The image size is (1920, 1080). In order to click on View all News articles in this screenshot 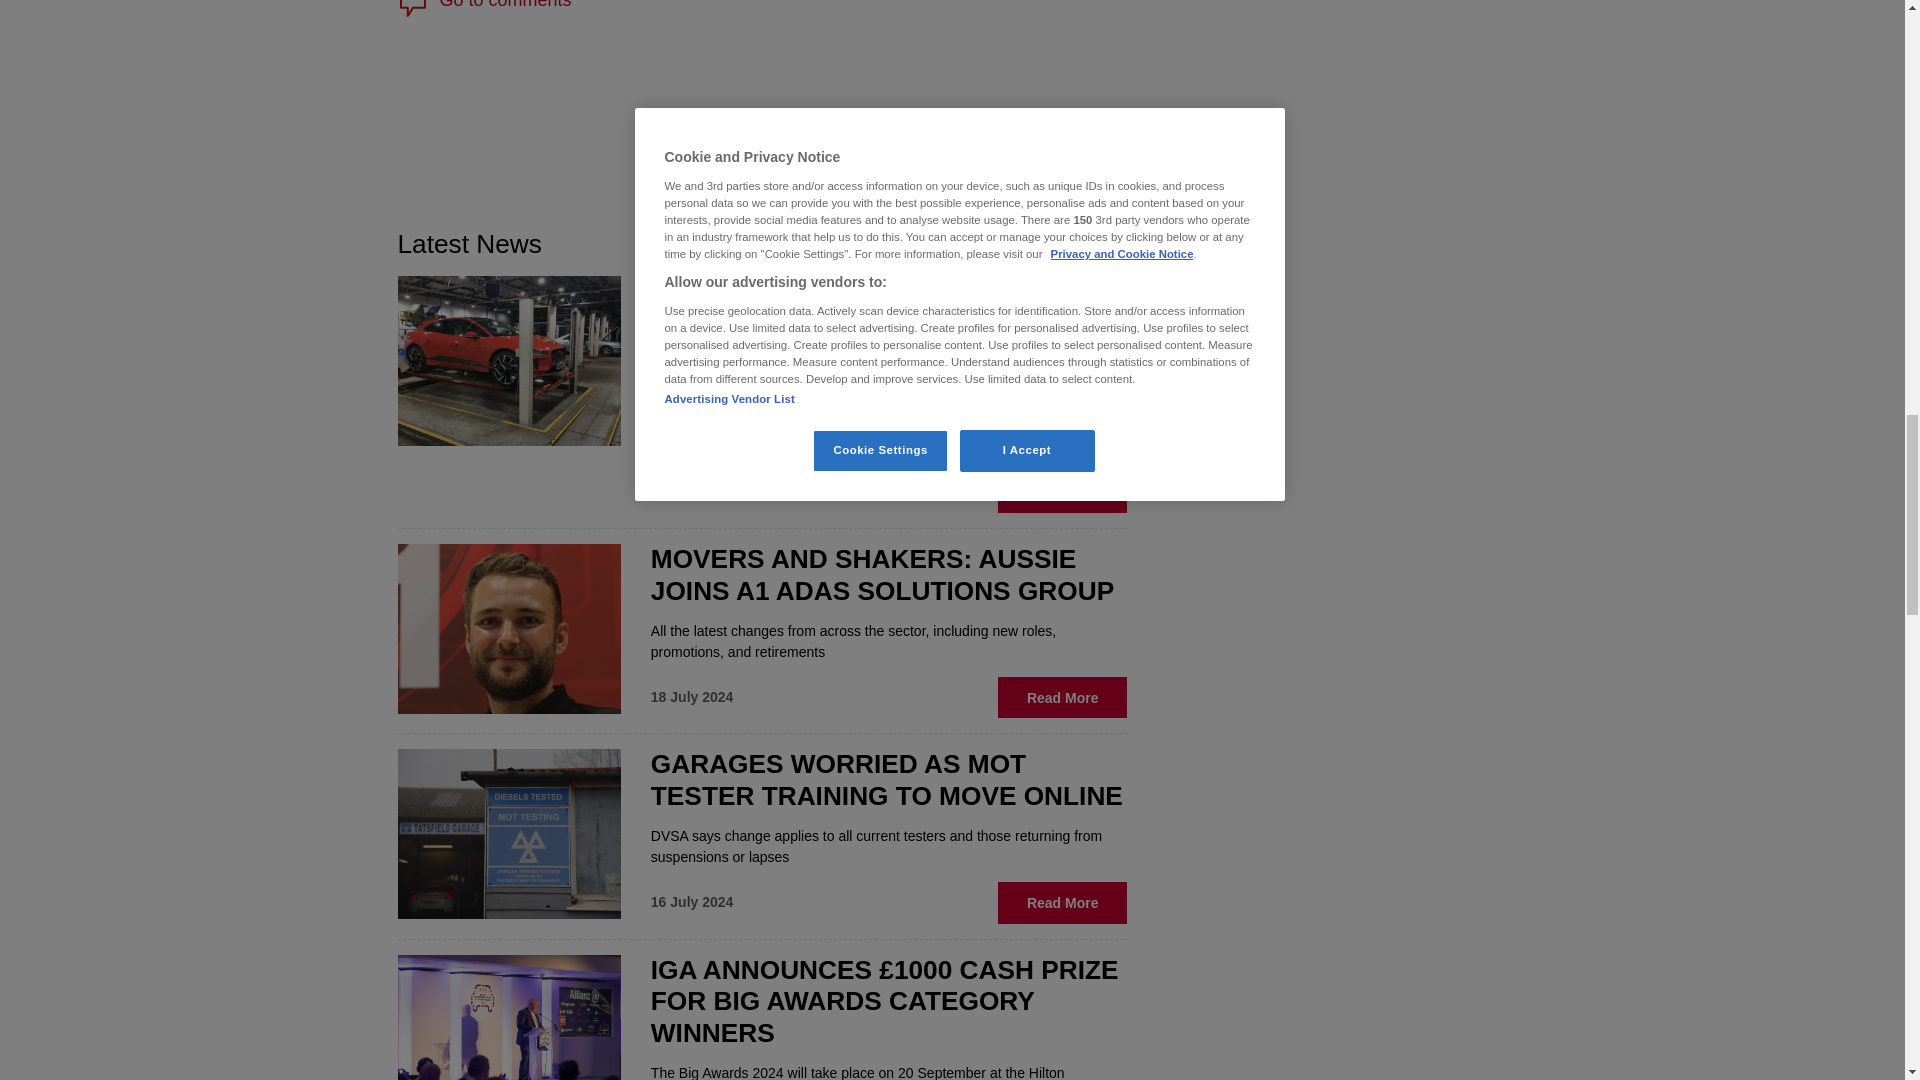, I will do `click(762, 6)`.